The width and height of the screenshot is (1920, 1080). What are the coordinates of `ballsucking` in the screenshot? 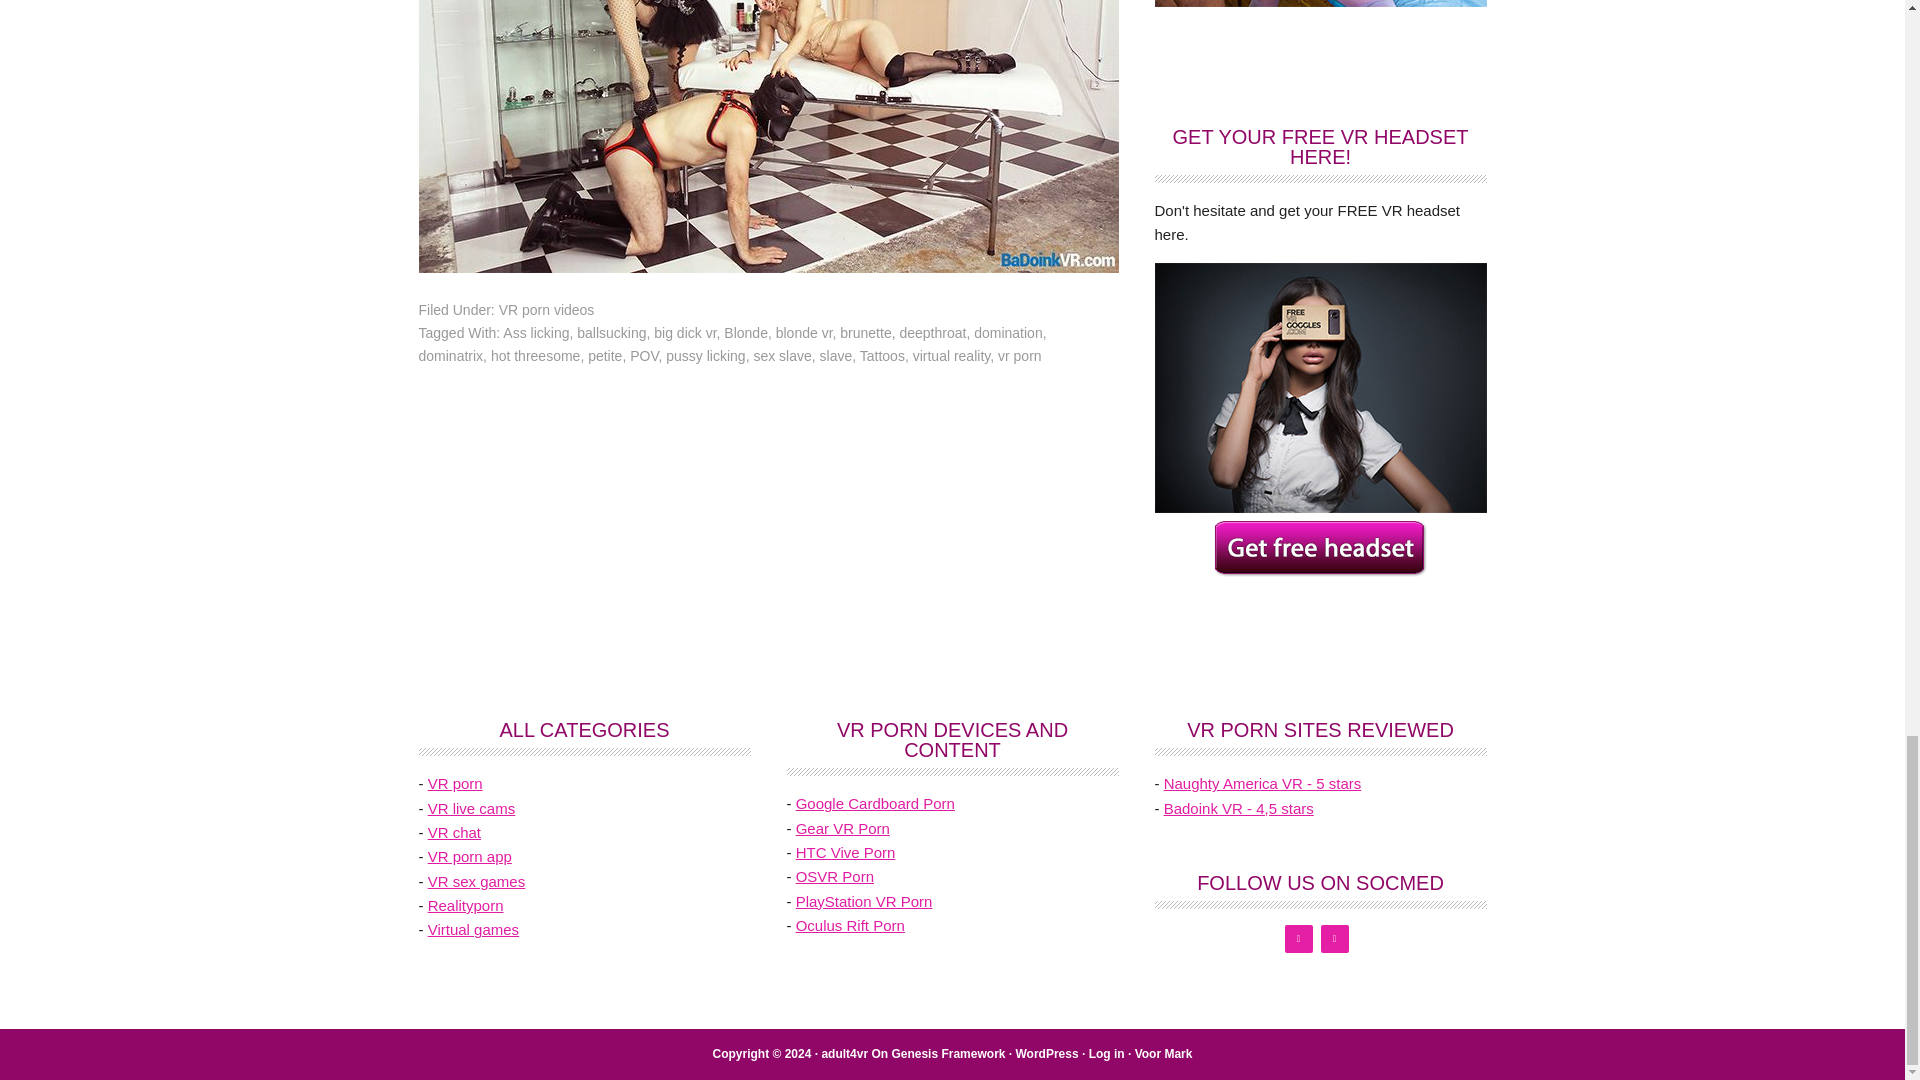 It's located at (611, 333).